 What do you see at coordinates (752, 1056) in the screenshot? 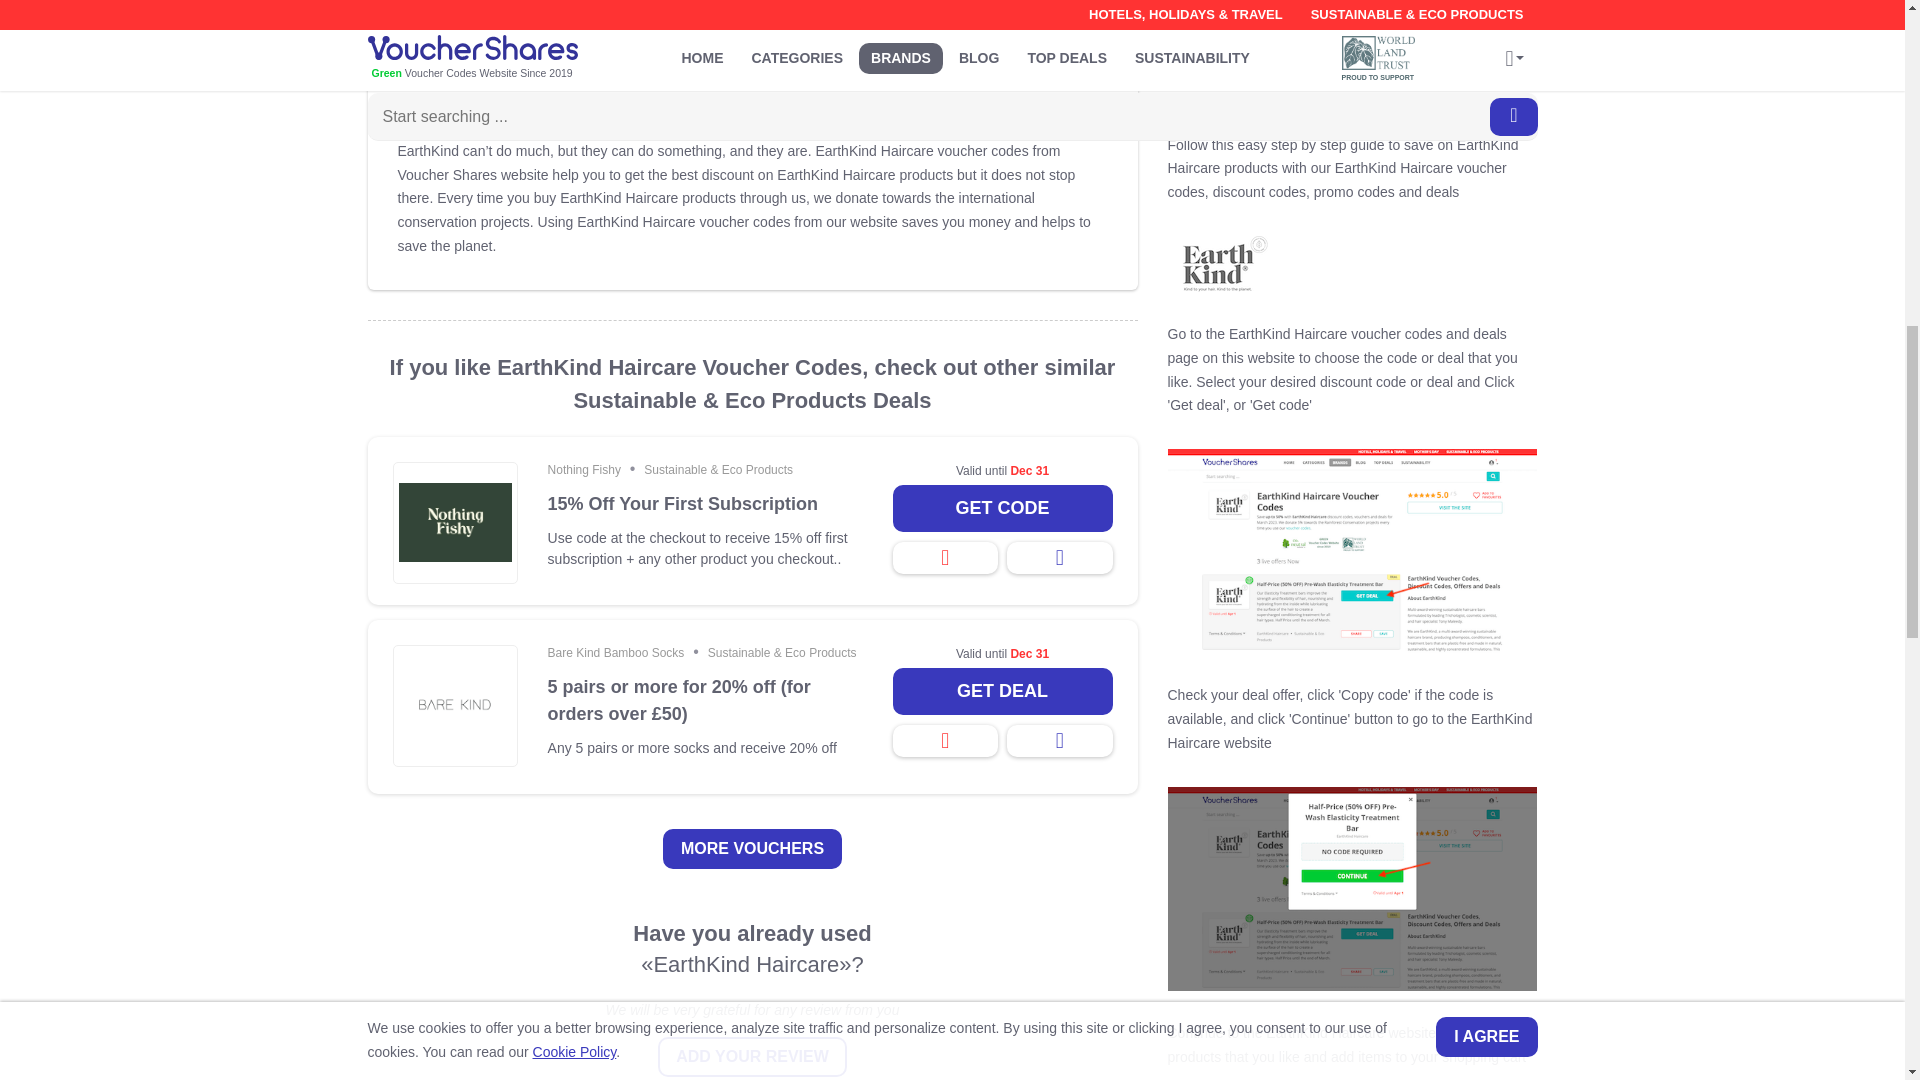
I see `ADD YOUR REVIEW` at bounding box center [752, 1056].